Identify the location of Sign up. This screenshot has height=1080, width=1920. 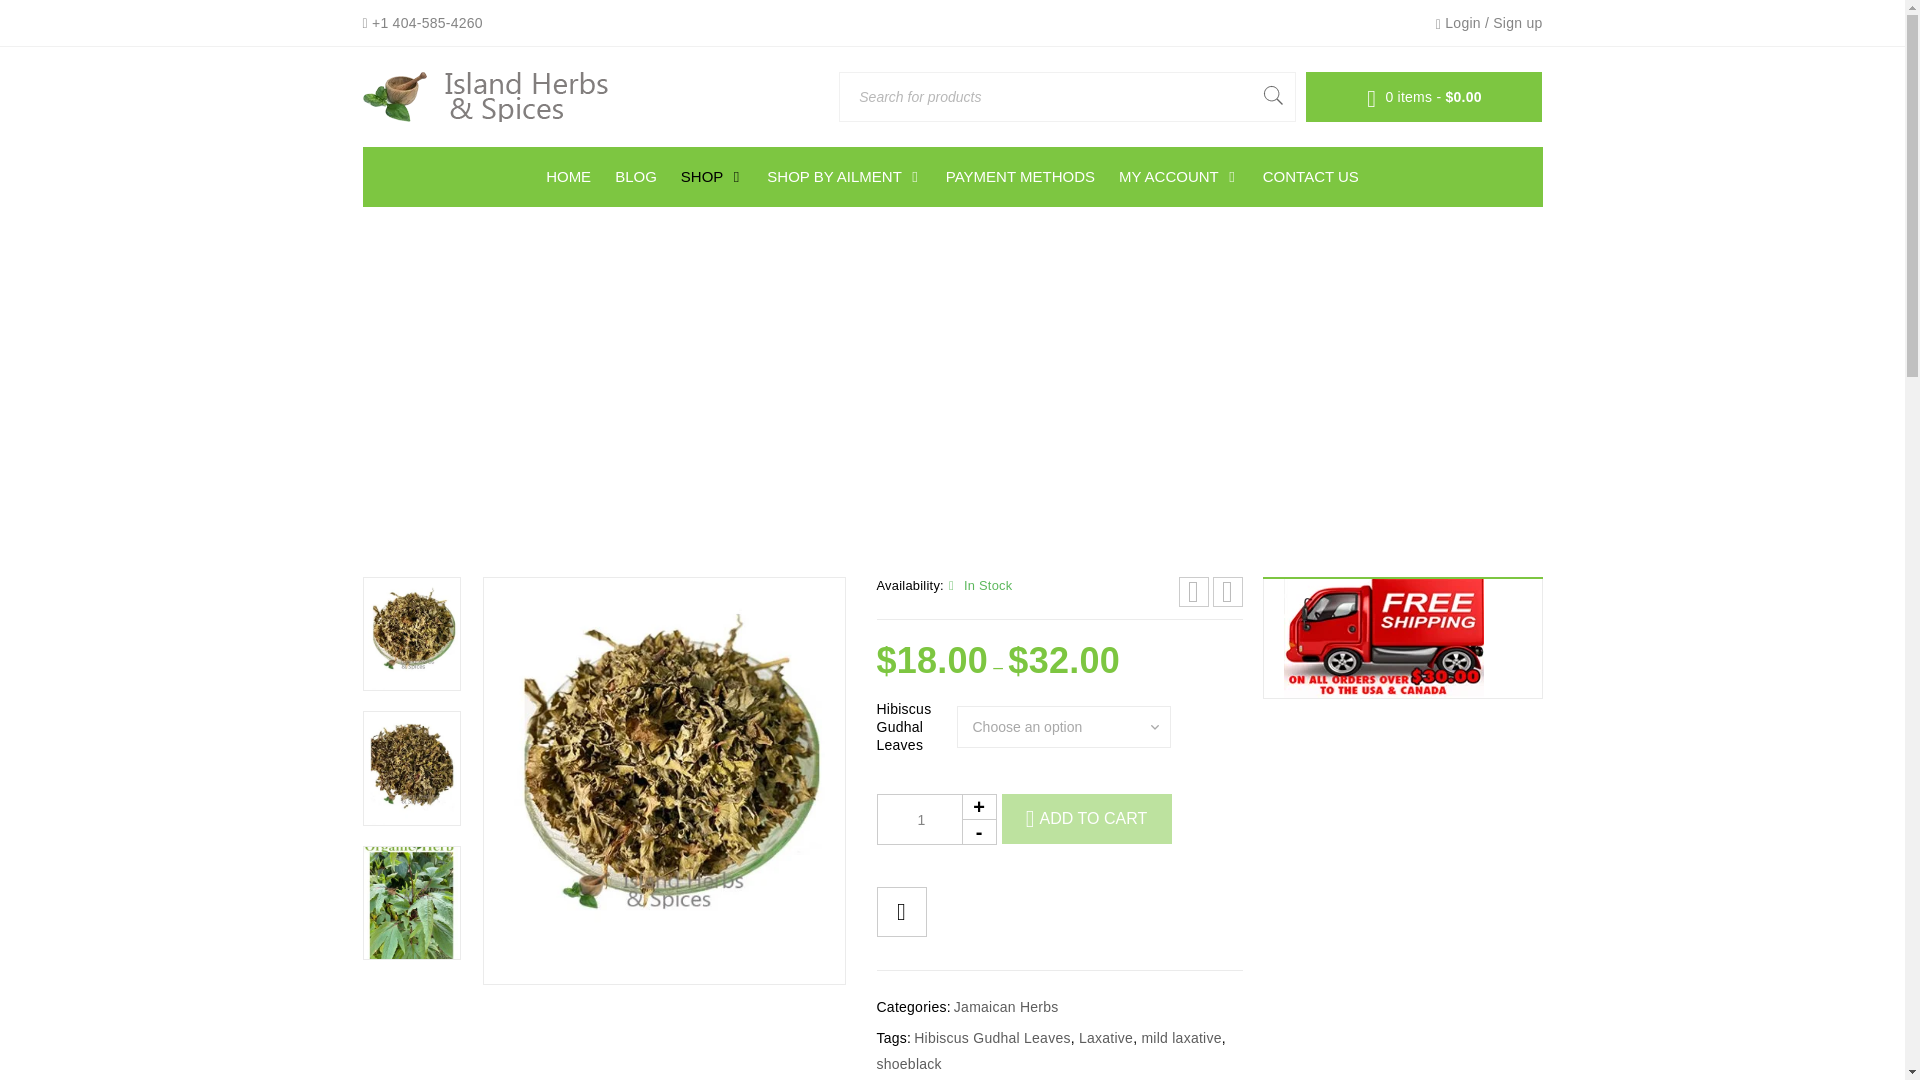
(1517, 22).